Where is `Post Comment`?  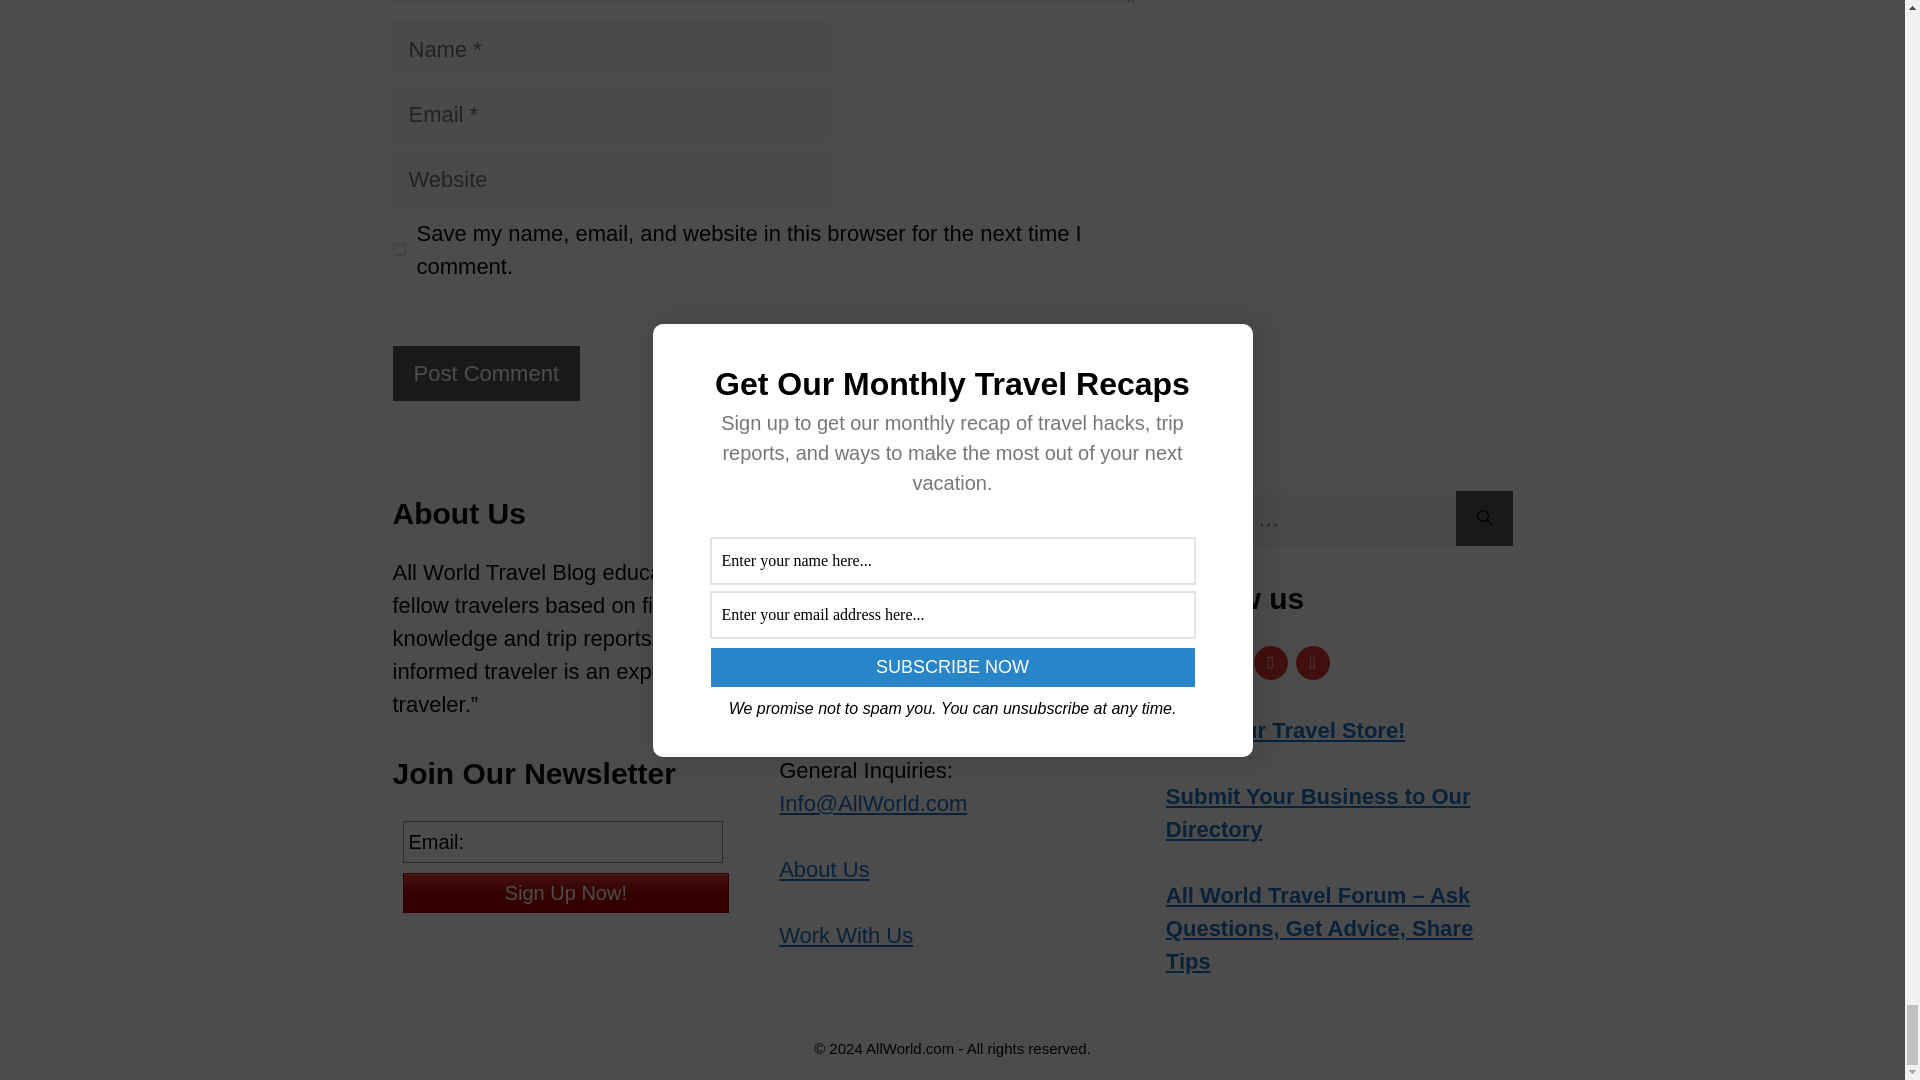 Post Comment is located at coordinates (485, 372).